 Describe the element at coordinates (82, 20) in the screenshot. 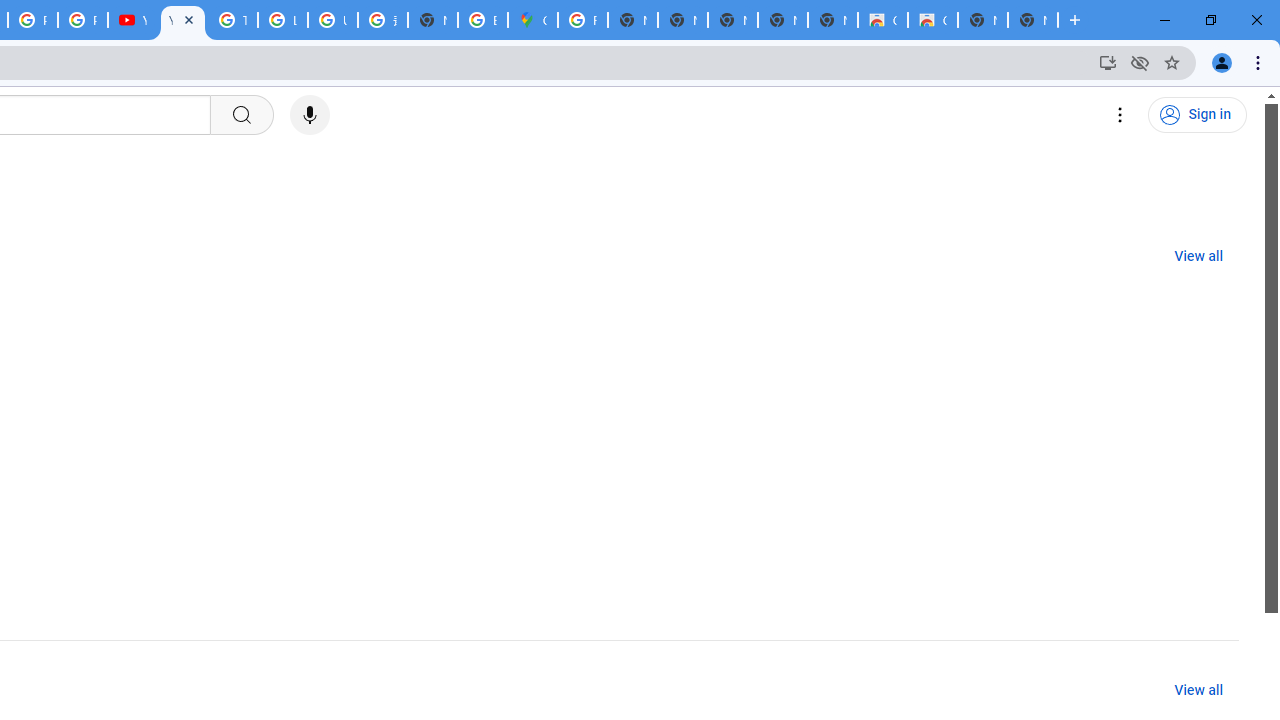

I see `Privacy Checkup` at that location.